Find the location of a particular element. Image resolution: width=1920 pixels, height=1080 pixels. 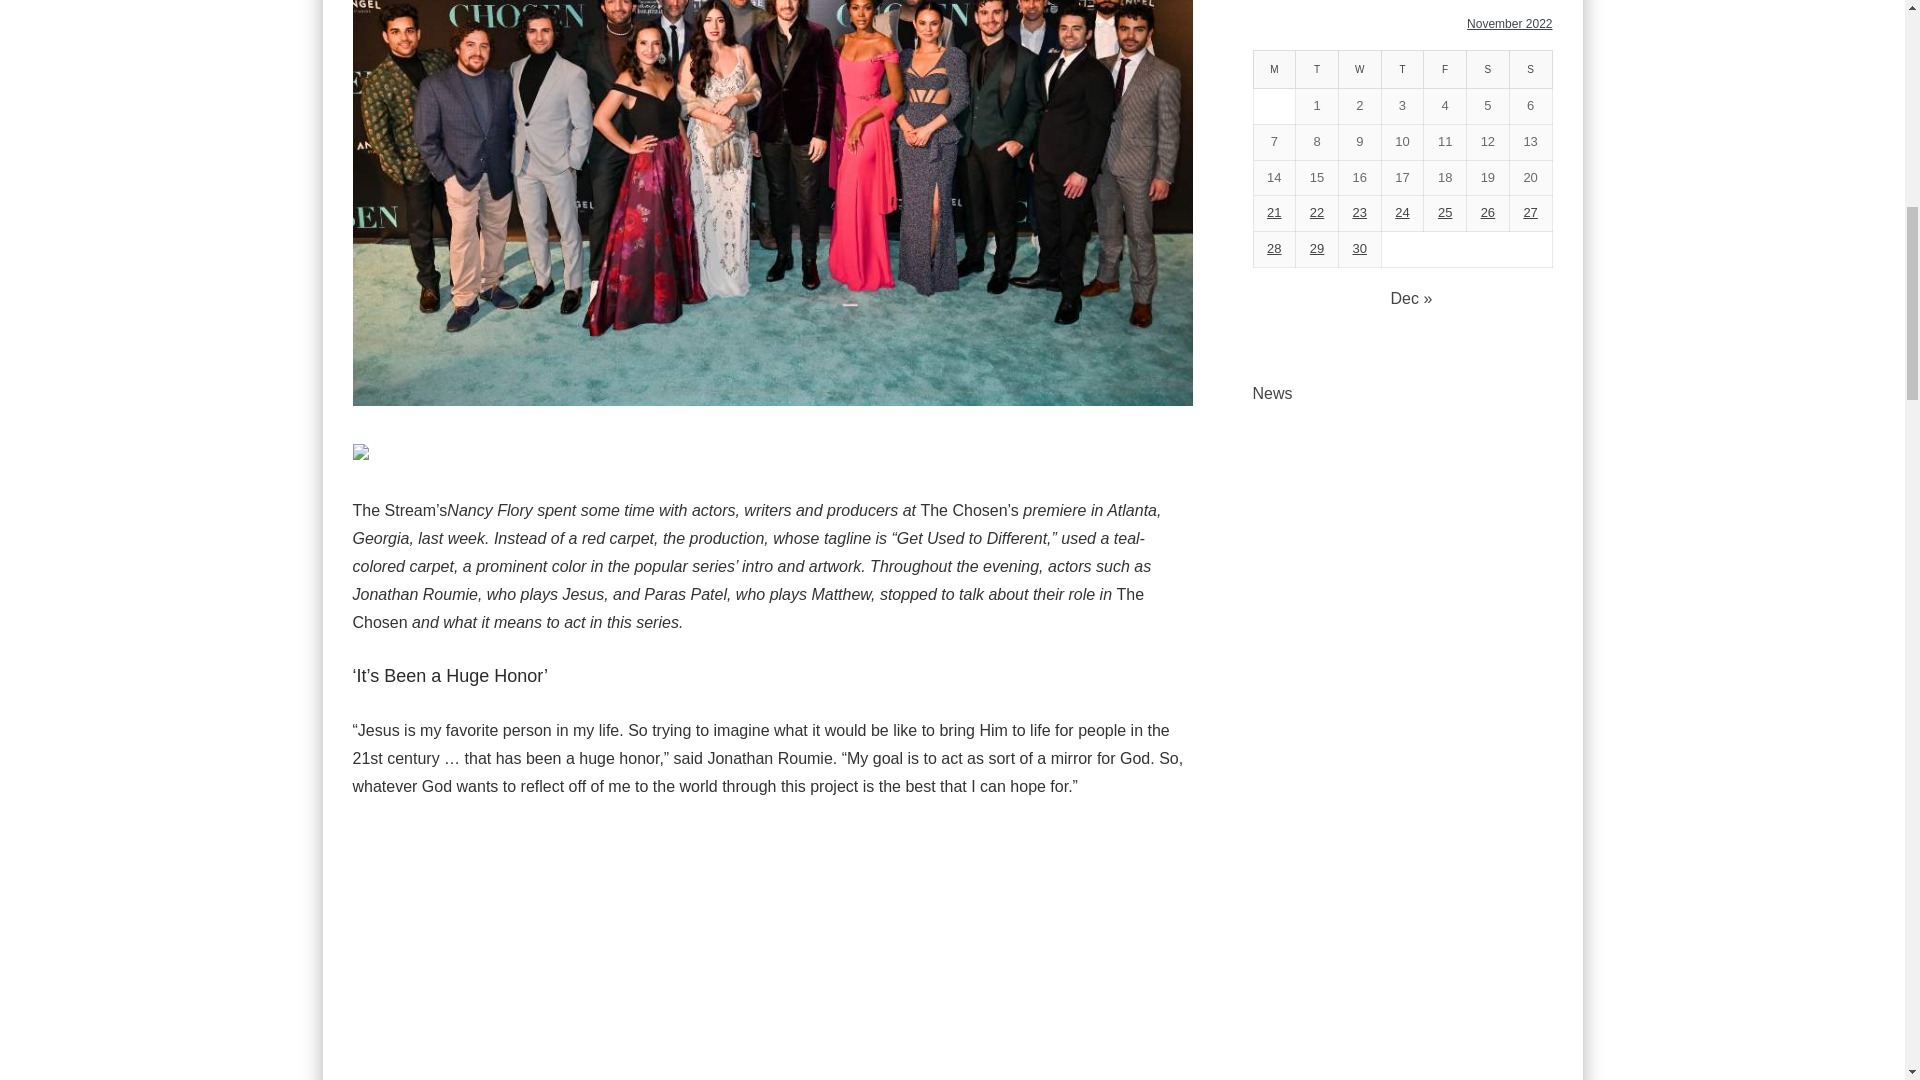

27 is located at coordinates (1530, 212).